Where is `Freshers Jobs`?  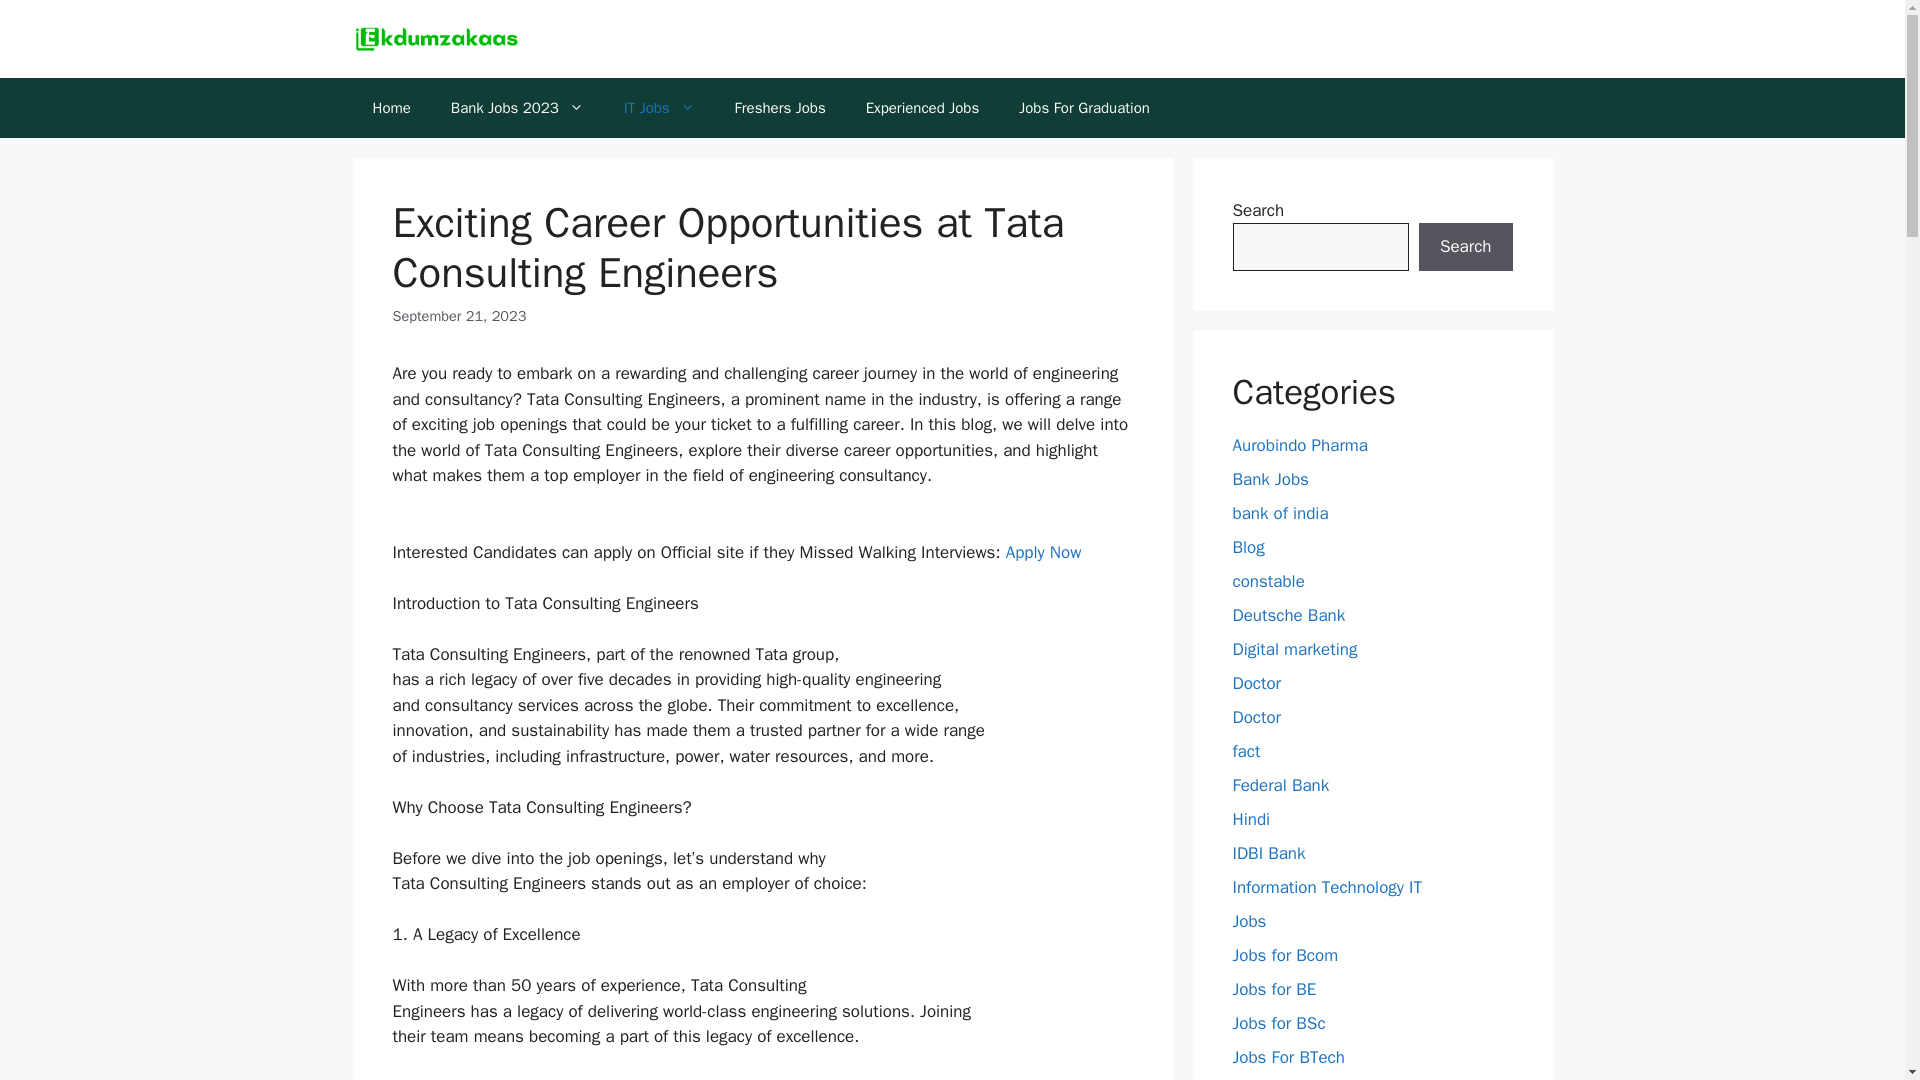
Freshers Jobs is located at coordinates (780, 108).